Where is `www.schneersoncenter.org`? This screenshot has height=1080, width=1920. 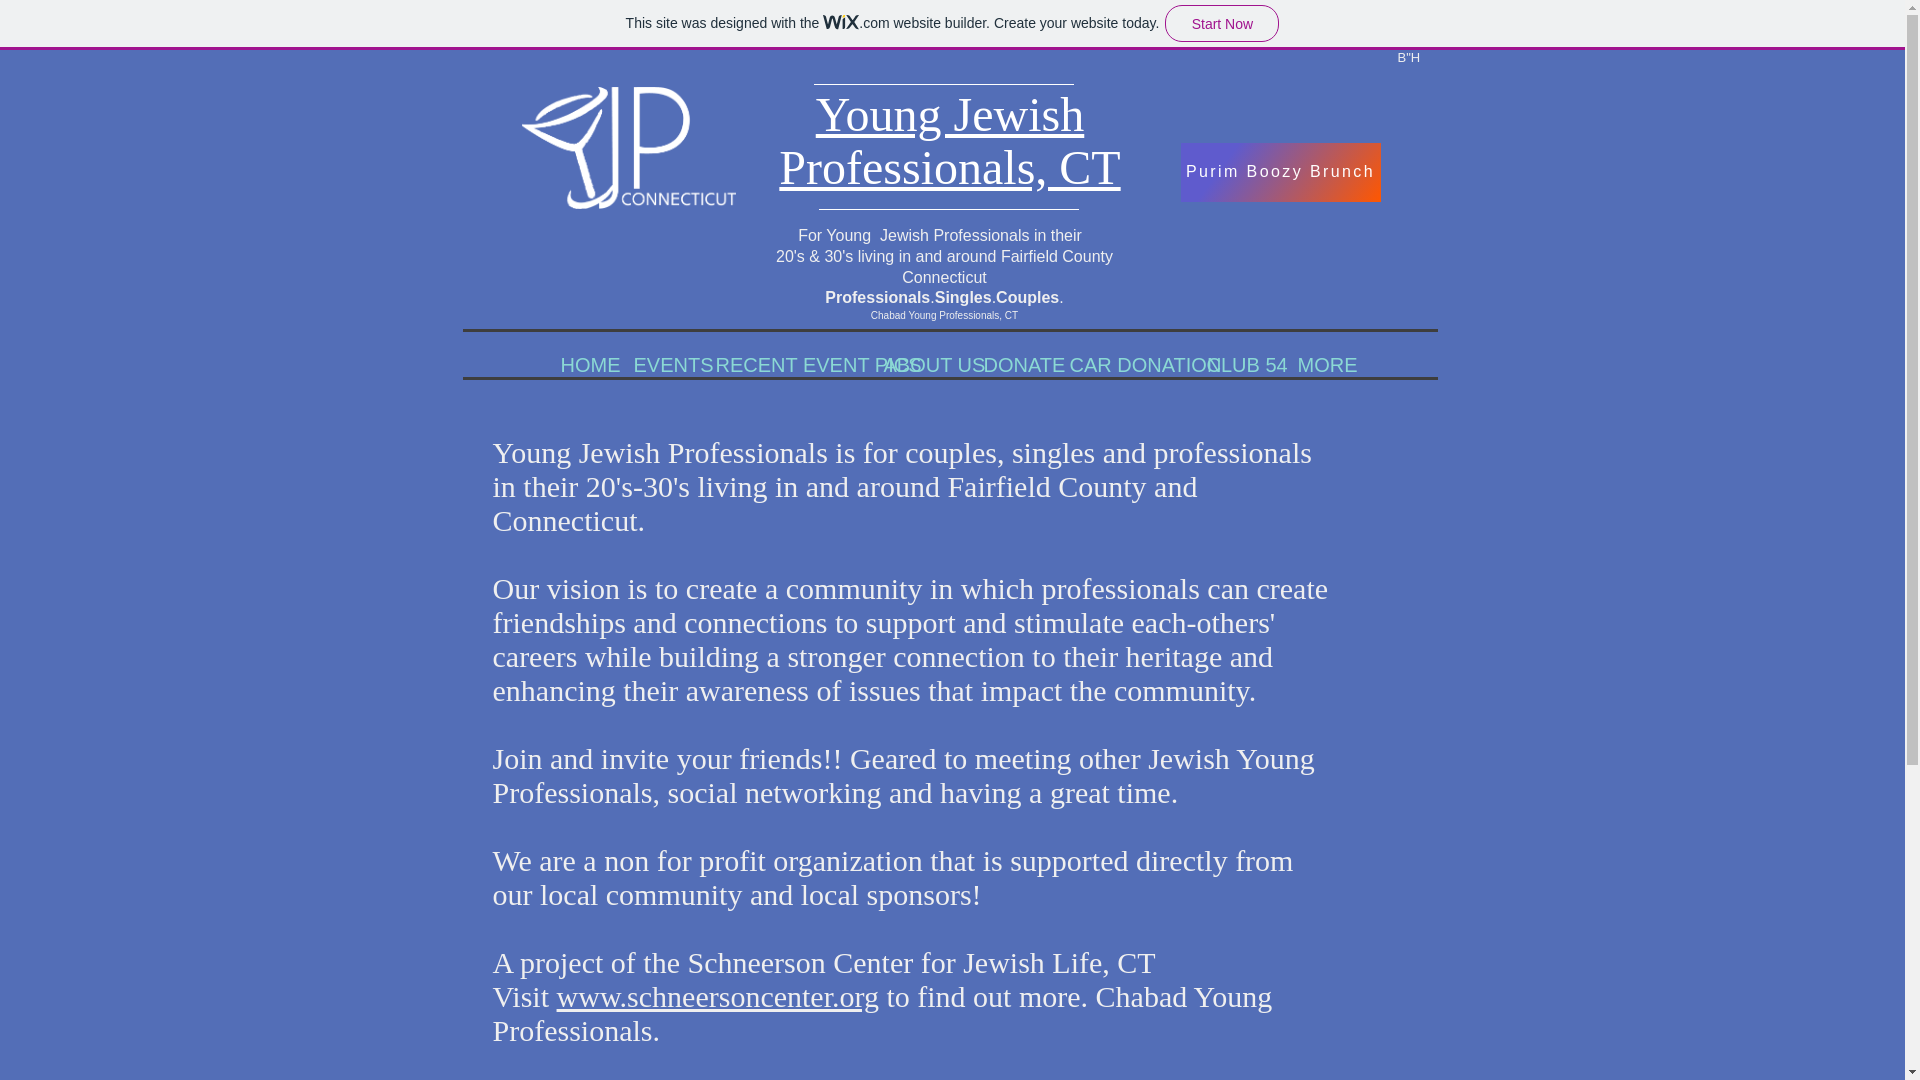
www.schneersoncenter.org is located at coordinates (718, 996).